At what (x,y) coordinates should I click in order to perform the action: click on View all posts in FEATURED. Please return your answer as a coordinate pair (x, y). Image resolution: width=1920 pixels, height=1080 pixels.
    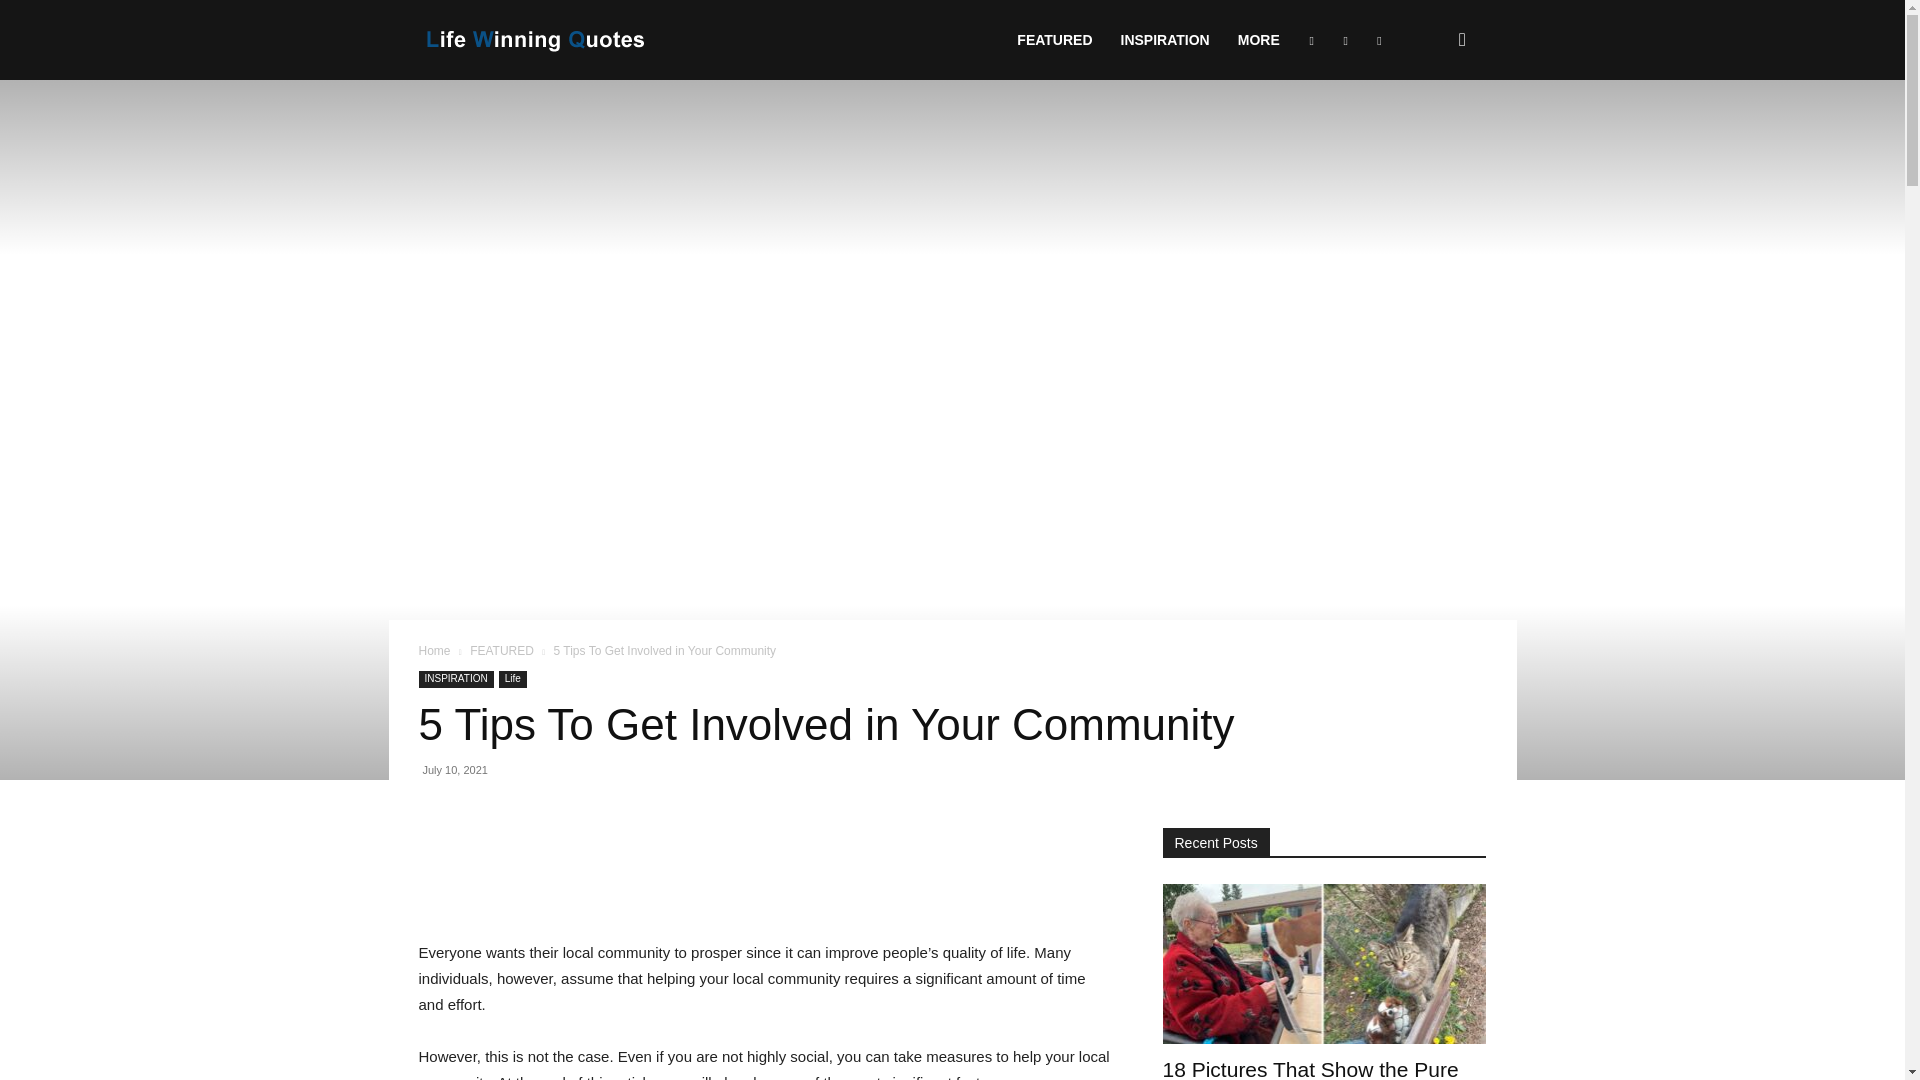
    Looking at the image, I should click on (502, 650).